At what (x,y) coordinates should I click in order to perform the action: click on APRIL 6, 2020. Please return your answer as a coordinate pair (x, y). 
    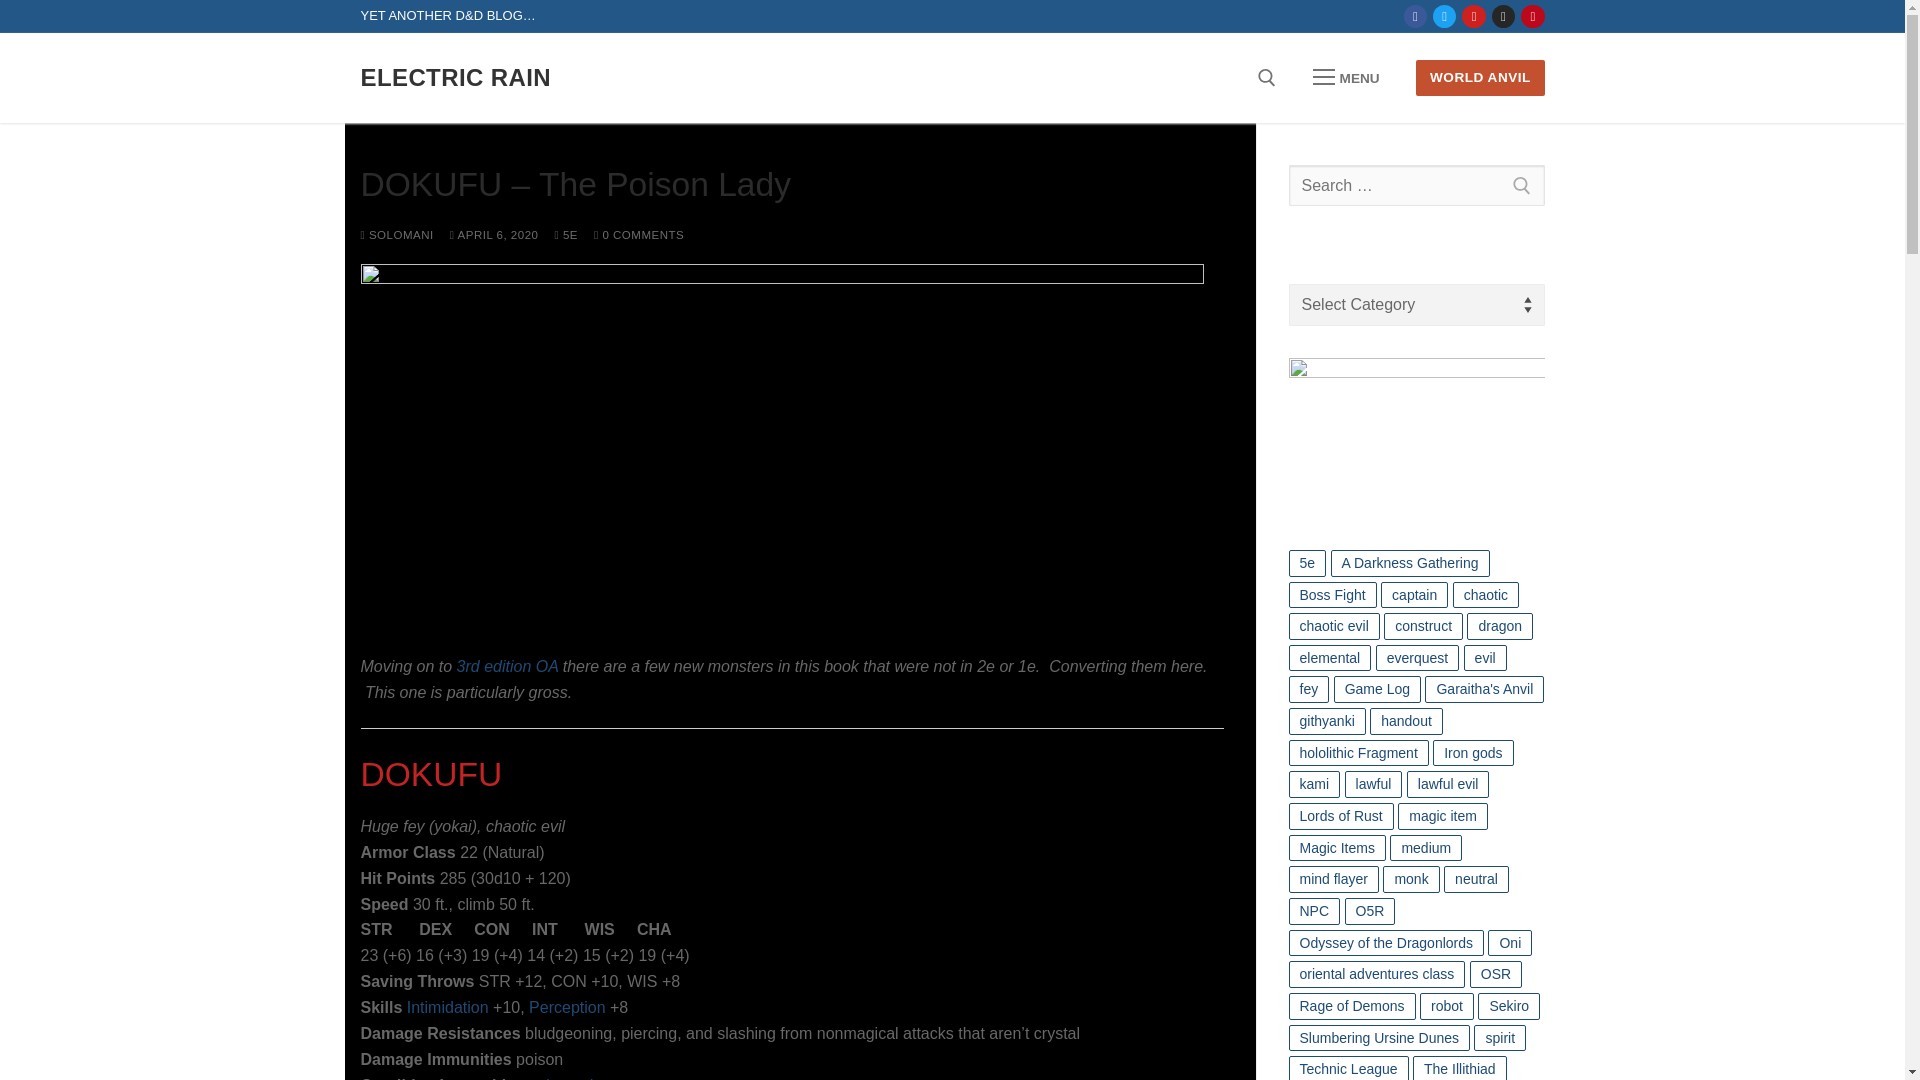
    Looking at the image, I should click on (494, 234).